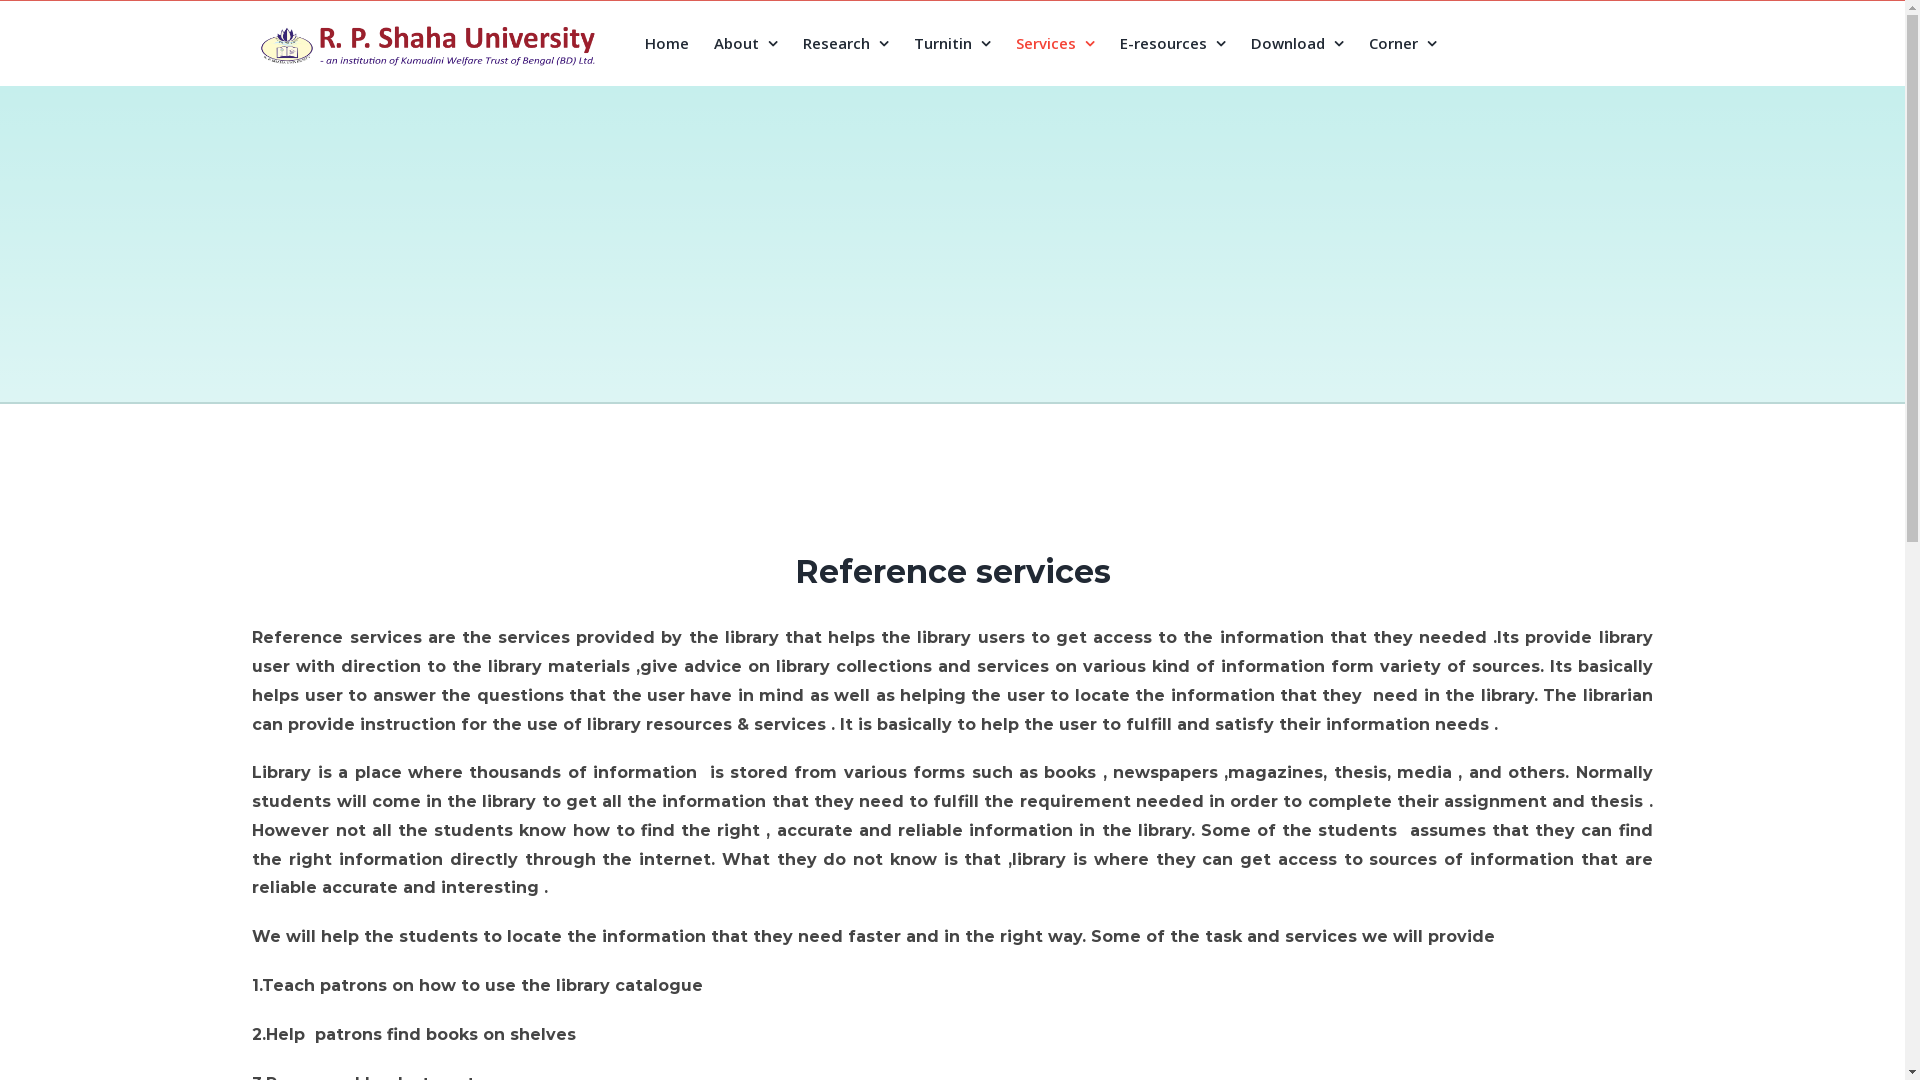  I want to click on Services, so click(1056, 43).